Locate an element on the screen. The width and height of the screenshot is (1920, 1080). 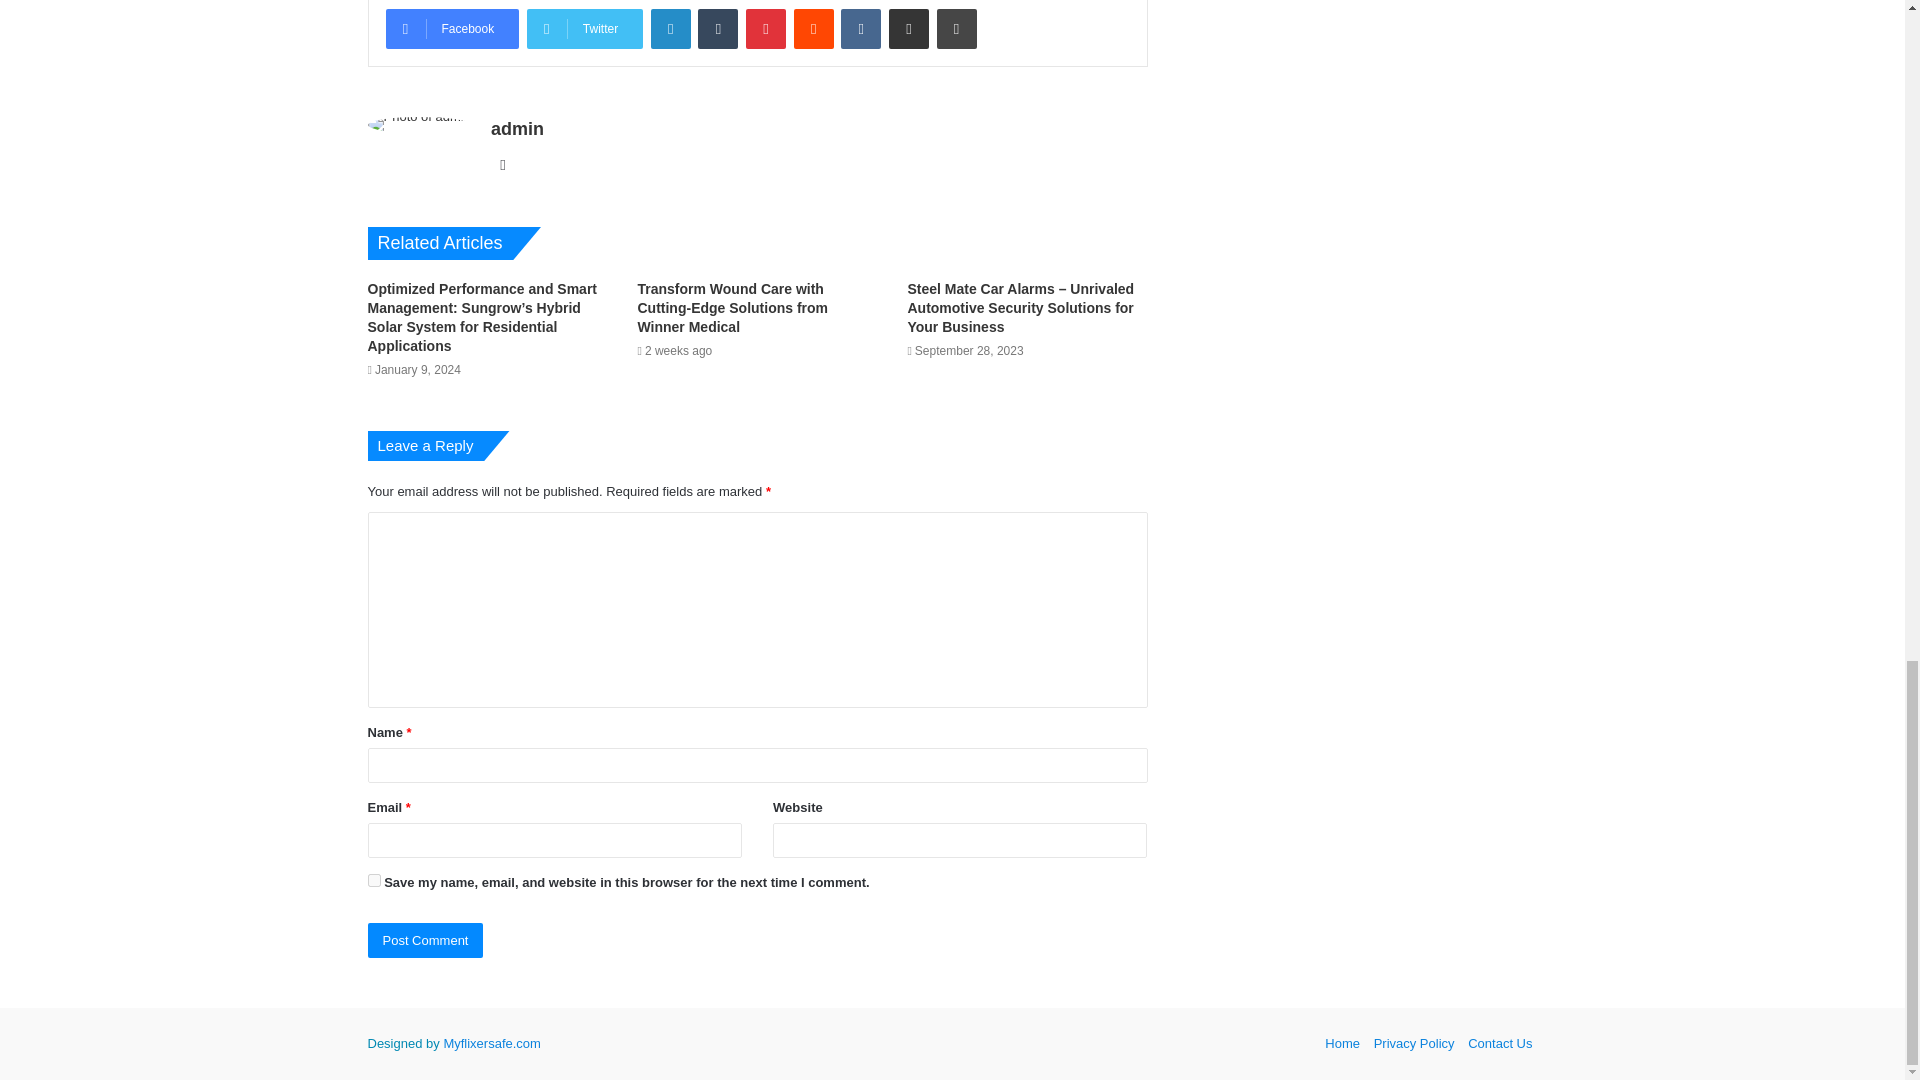
Share via Email is located at coordinates (908, 28).